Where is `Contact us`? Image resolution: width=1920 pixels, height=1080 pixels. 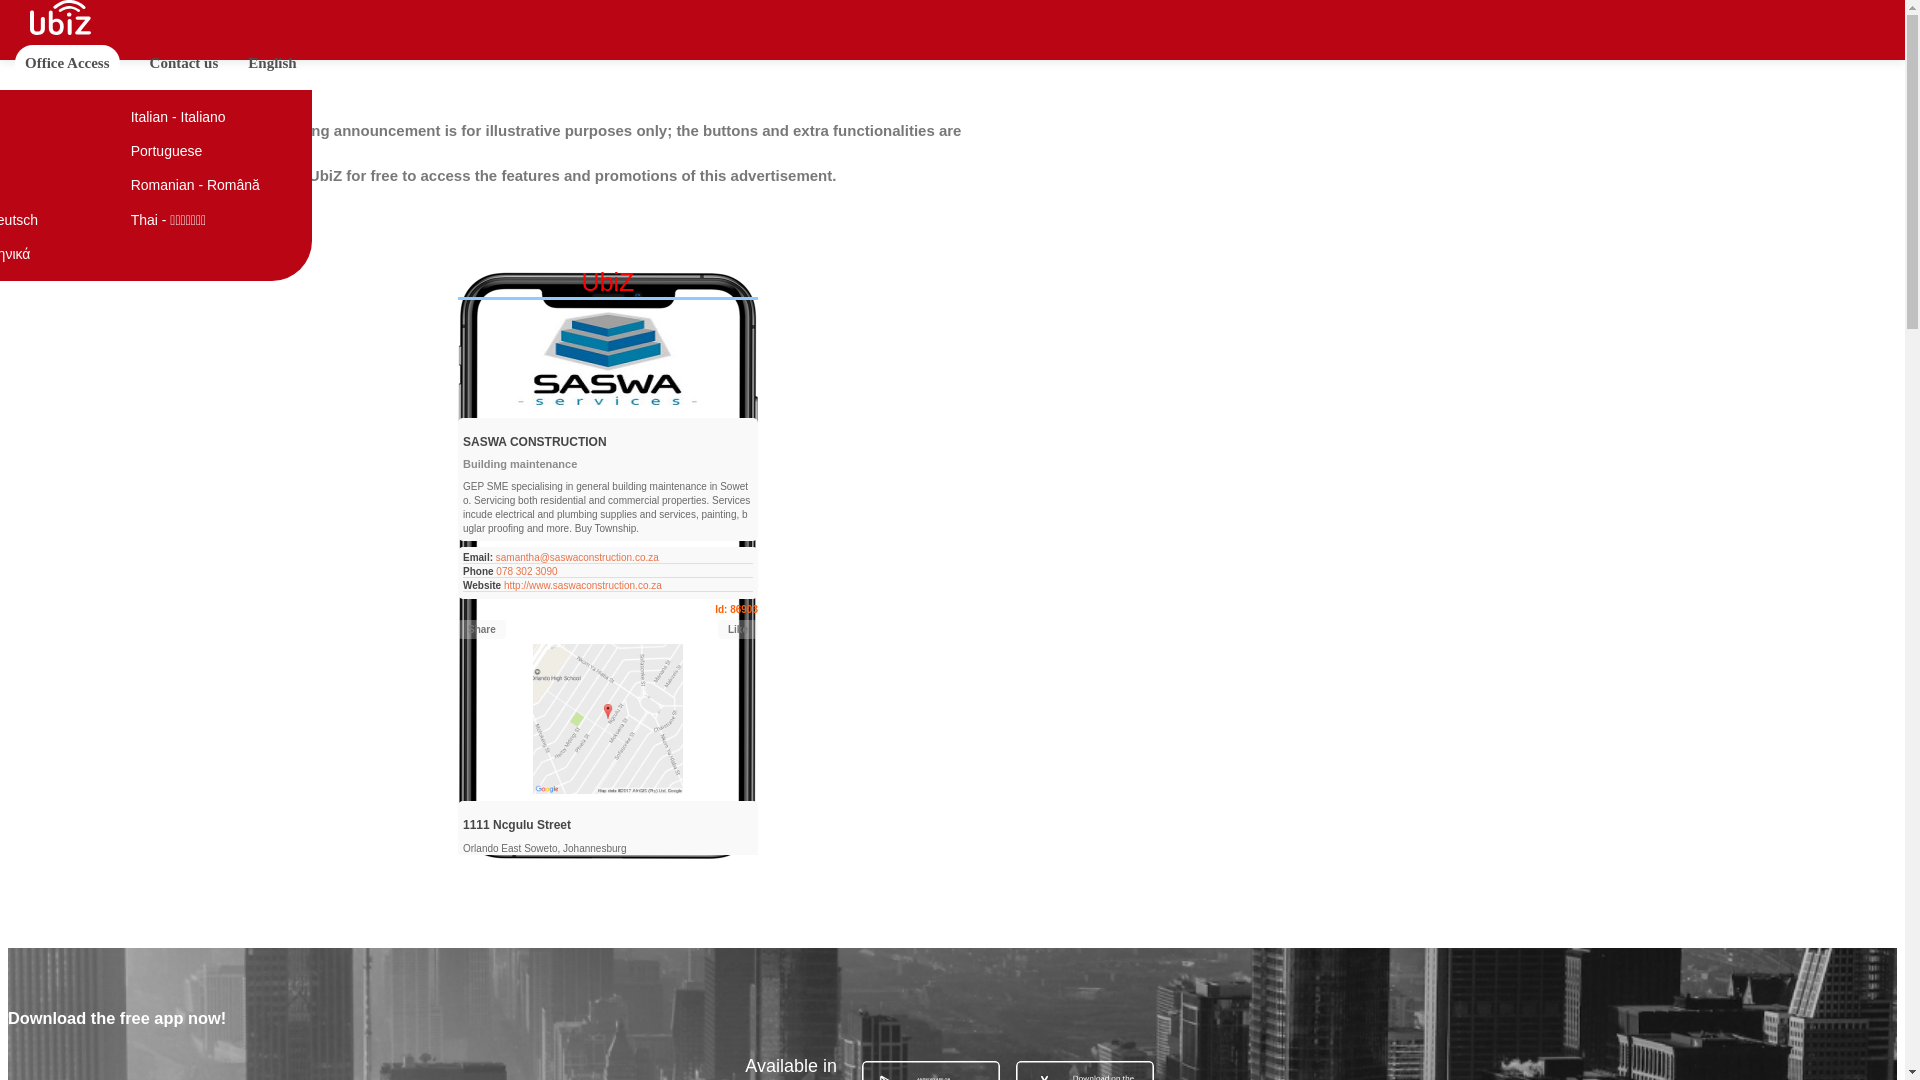
Contact us is located at coordinates (184, 62).